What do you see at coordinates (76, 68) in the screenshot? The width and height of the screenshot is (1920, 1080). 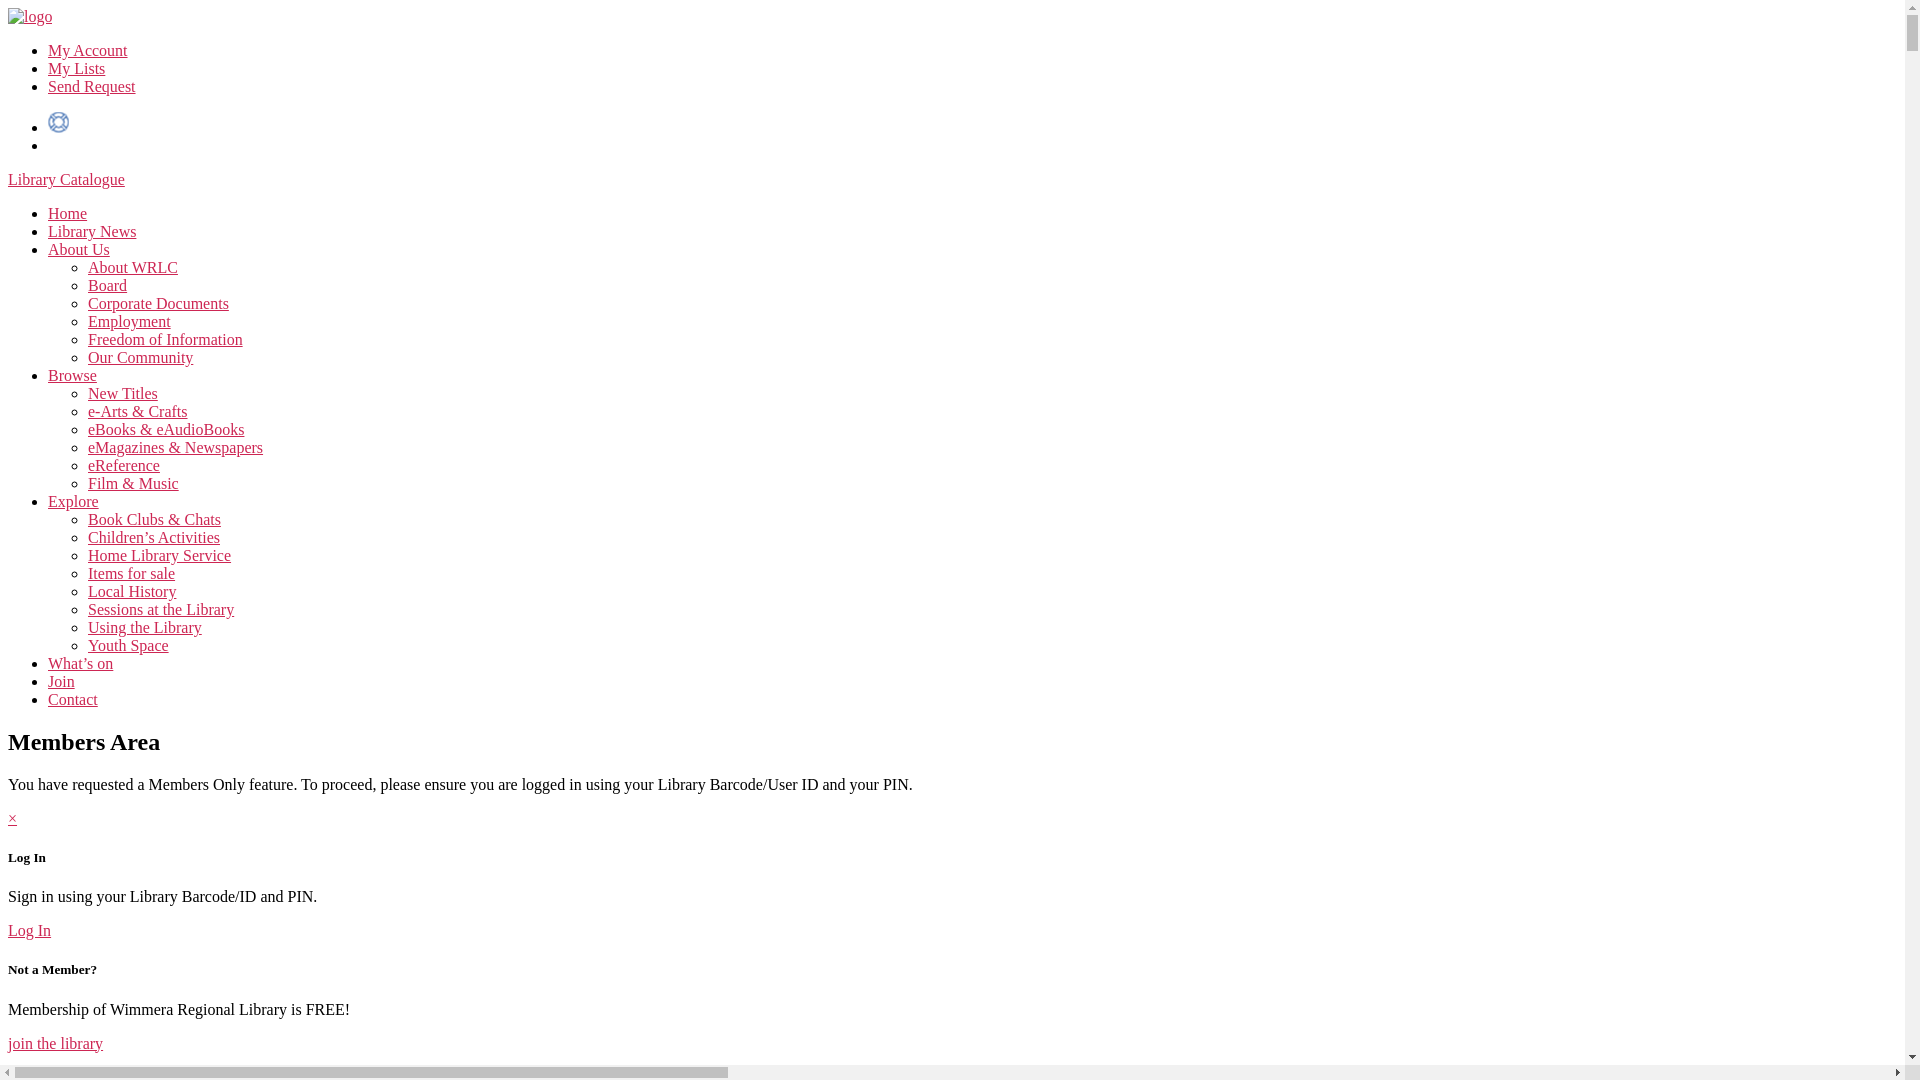 I see `My Lists` at bounding box center [76, 68].